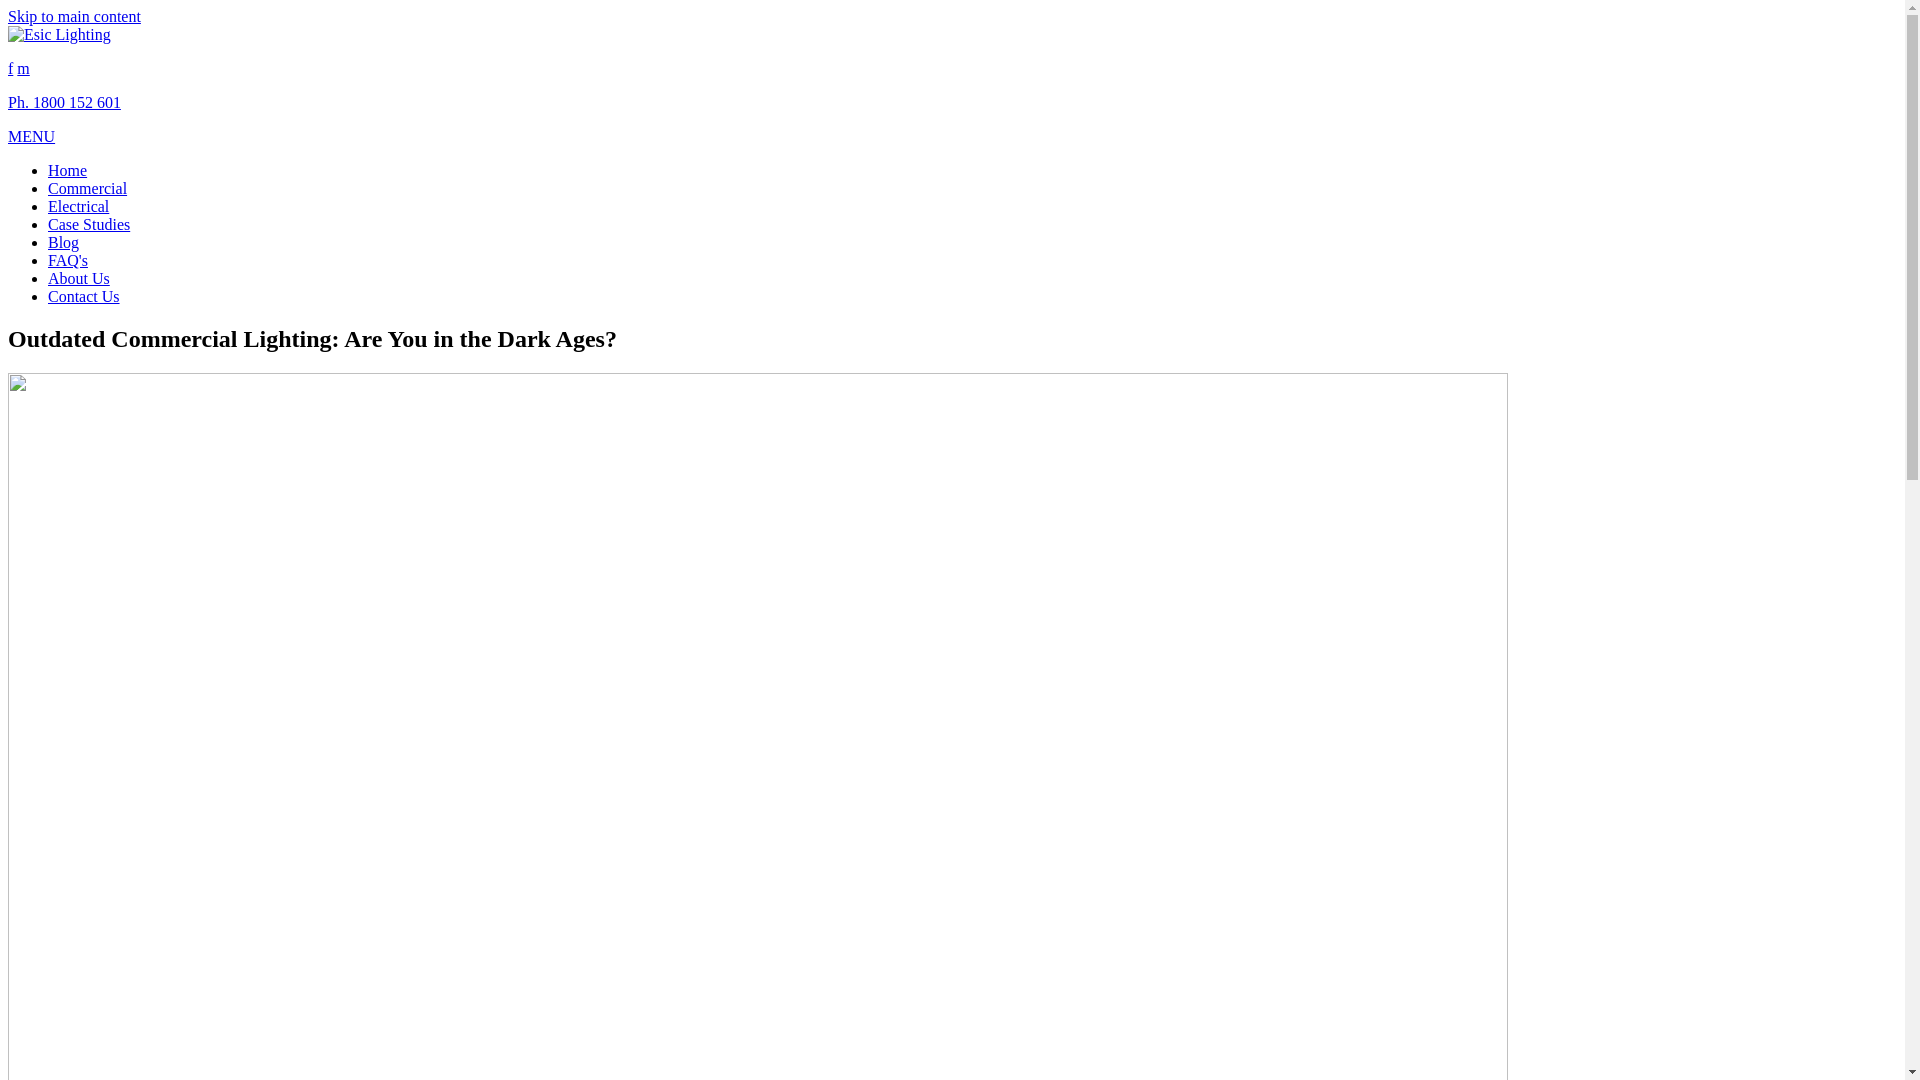  Describe the element at coordinates (32, 136) in the screenshot. I see `MENU` at that location.